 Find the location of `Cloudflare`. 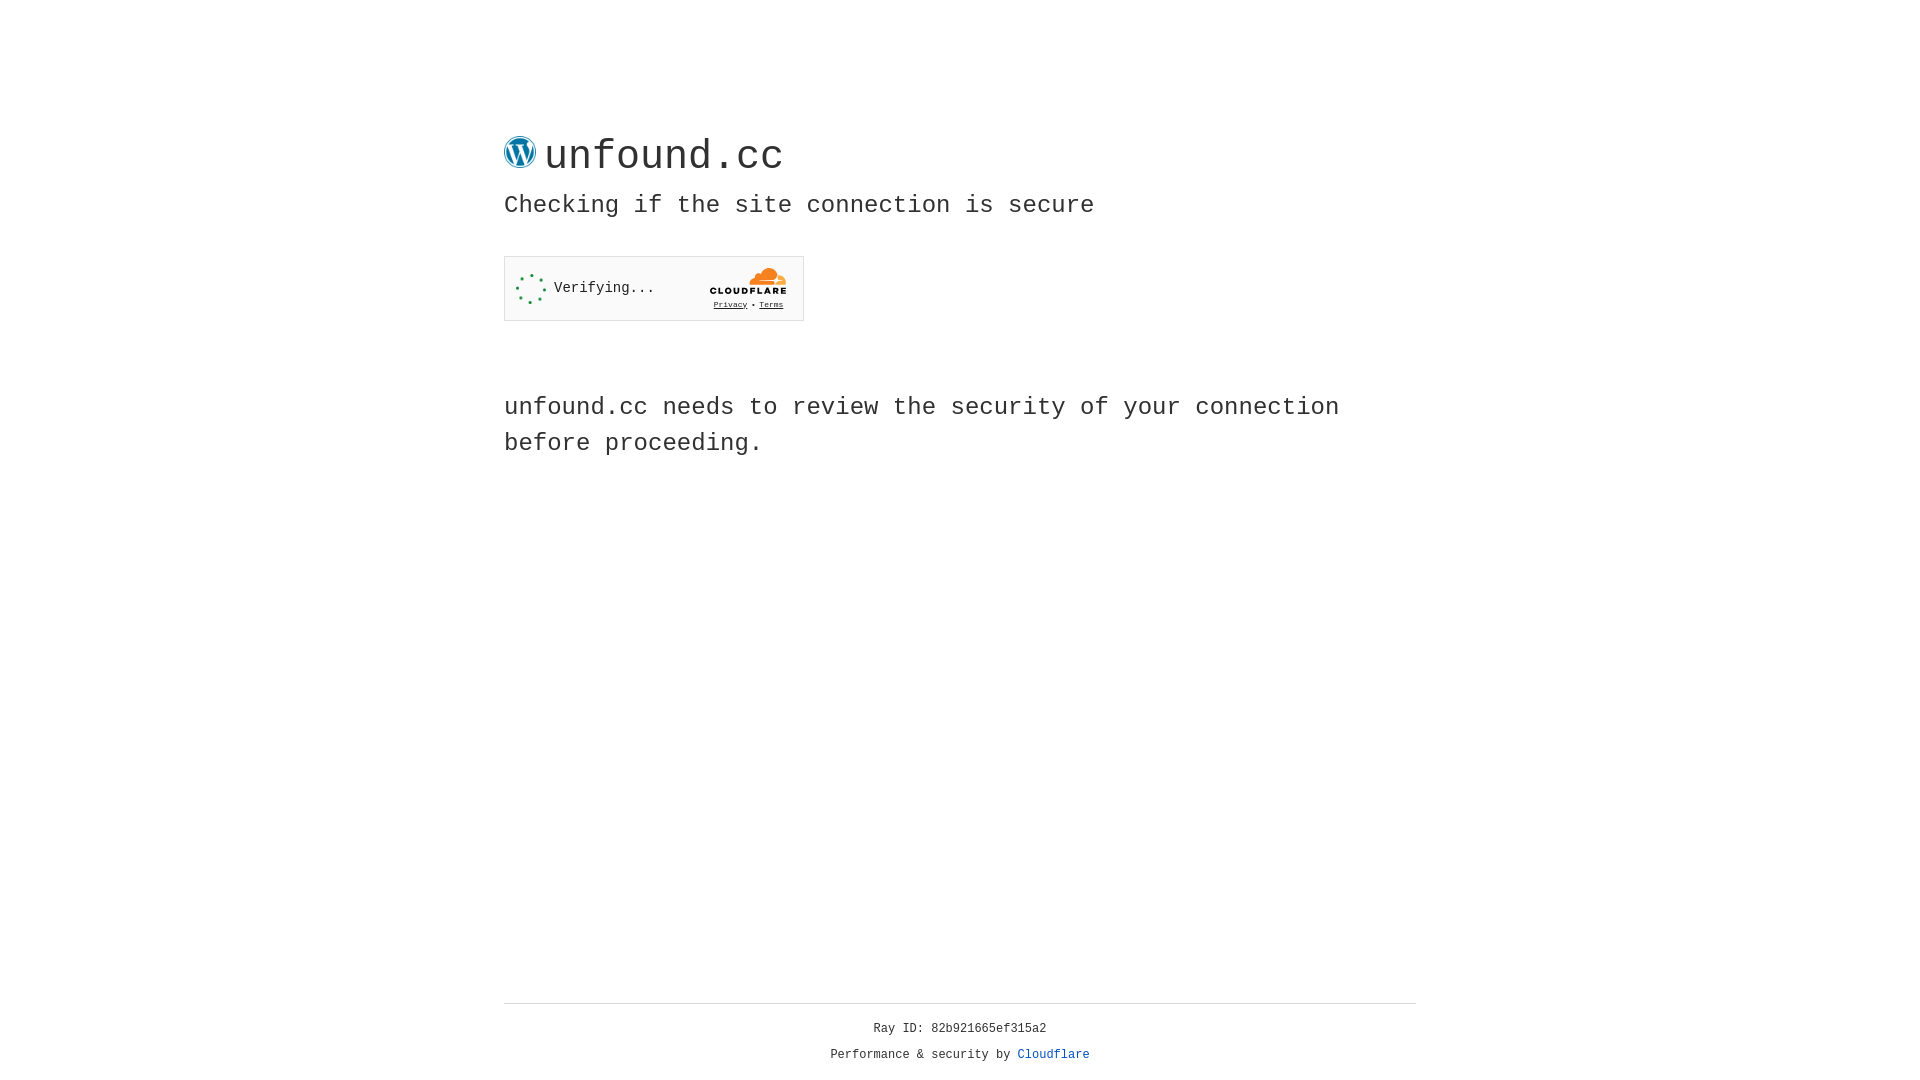

Cloudflare is located at coordinates (1054, 1055).